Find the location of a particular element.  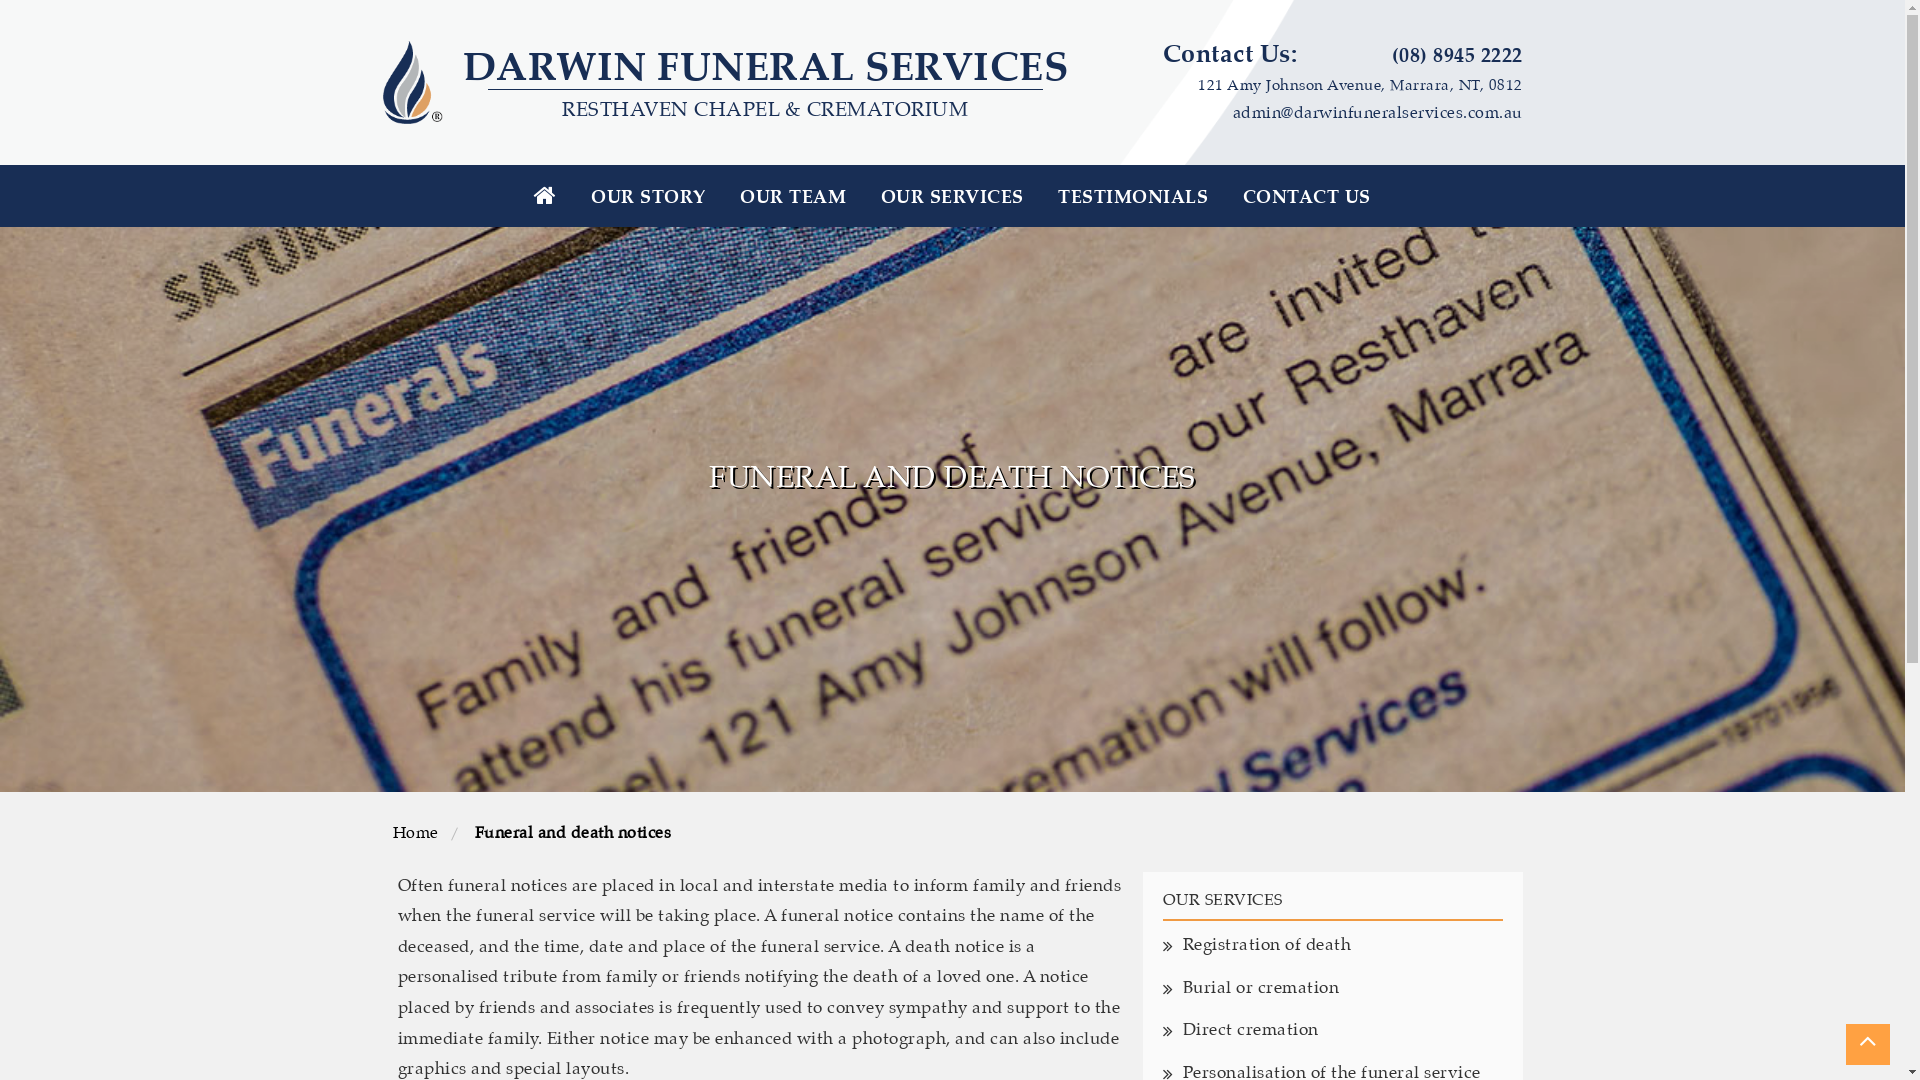

Direct cremation is located at coordinates (1343, 1032).